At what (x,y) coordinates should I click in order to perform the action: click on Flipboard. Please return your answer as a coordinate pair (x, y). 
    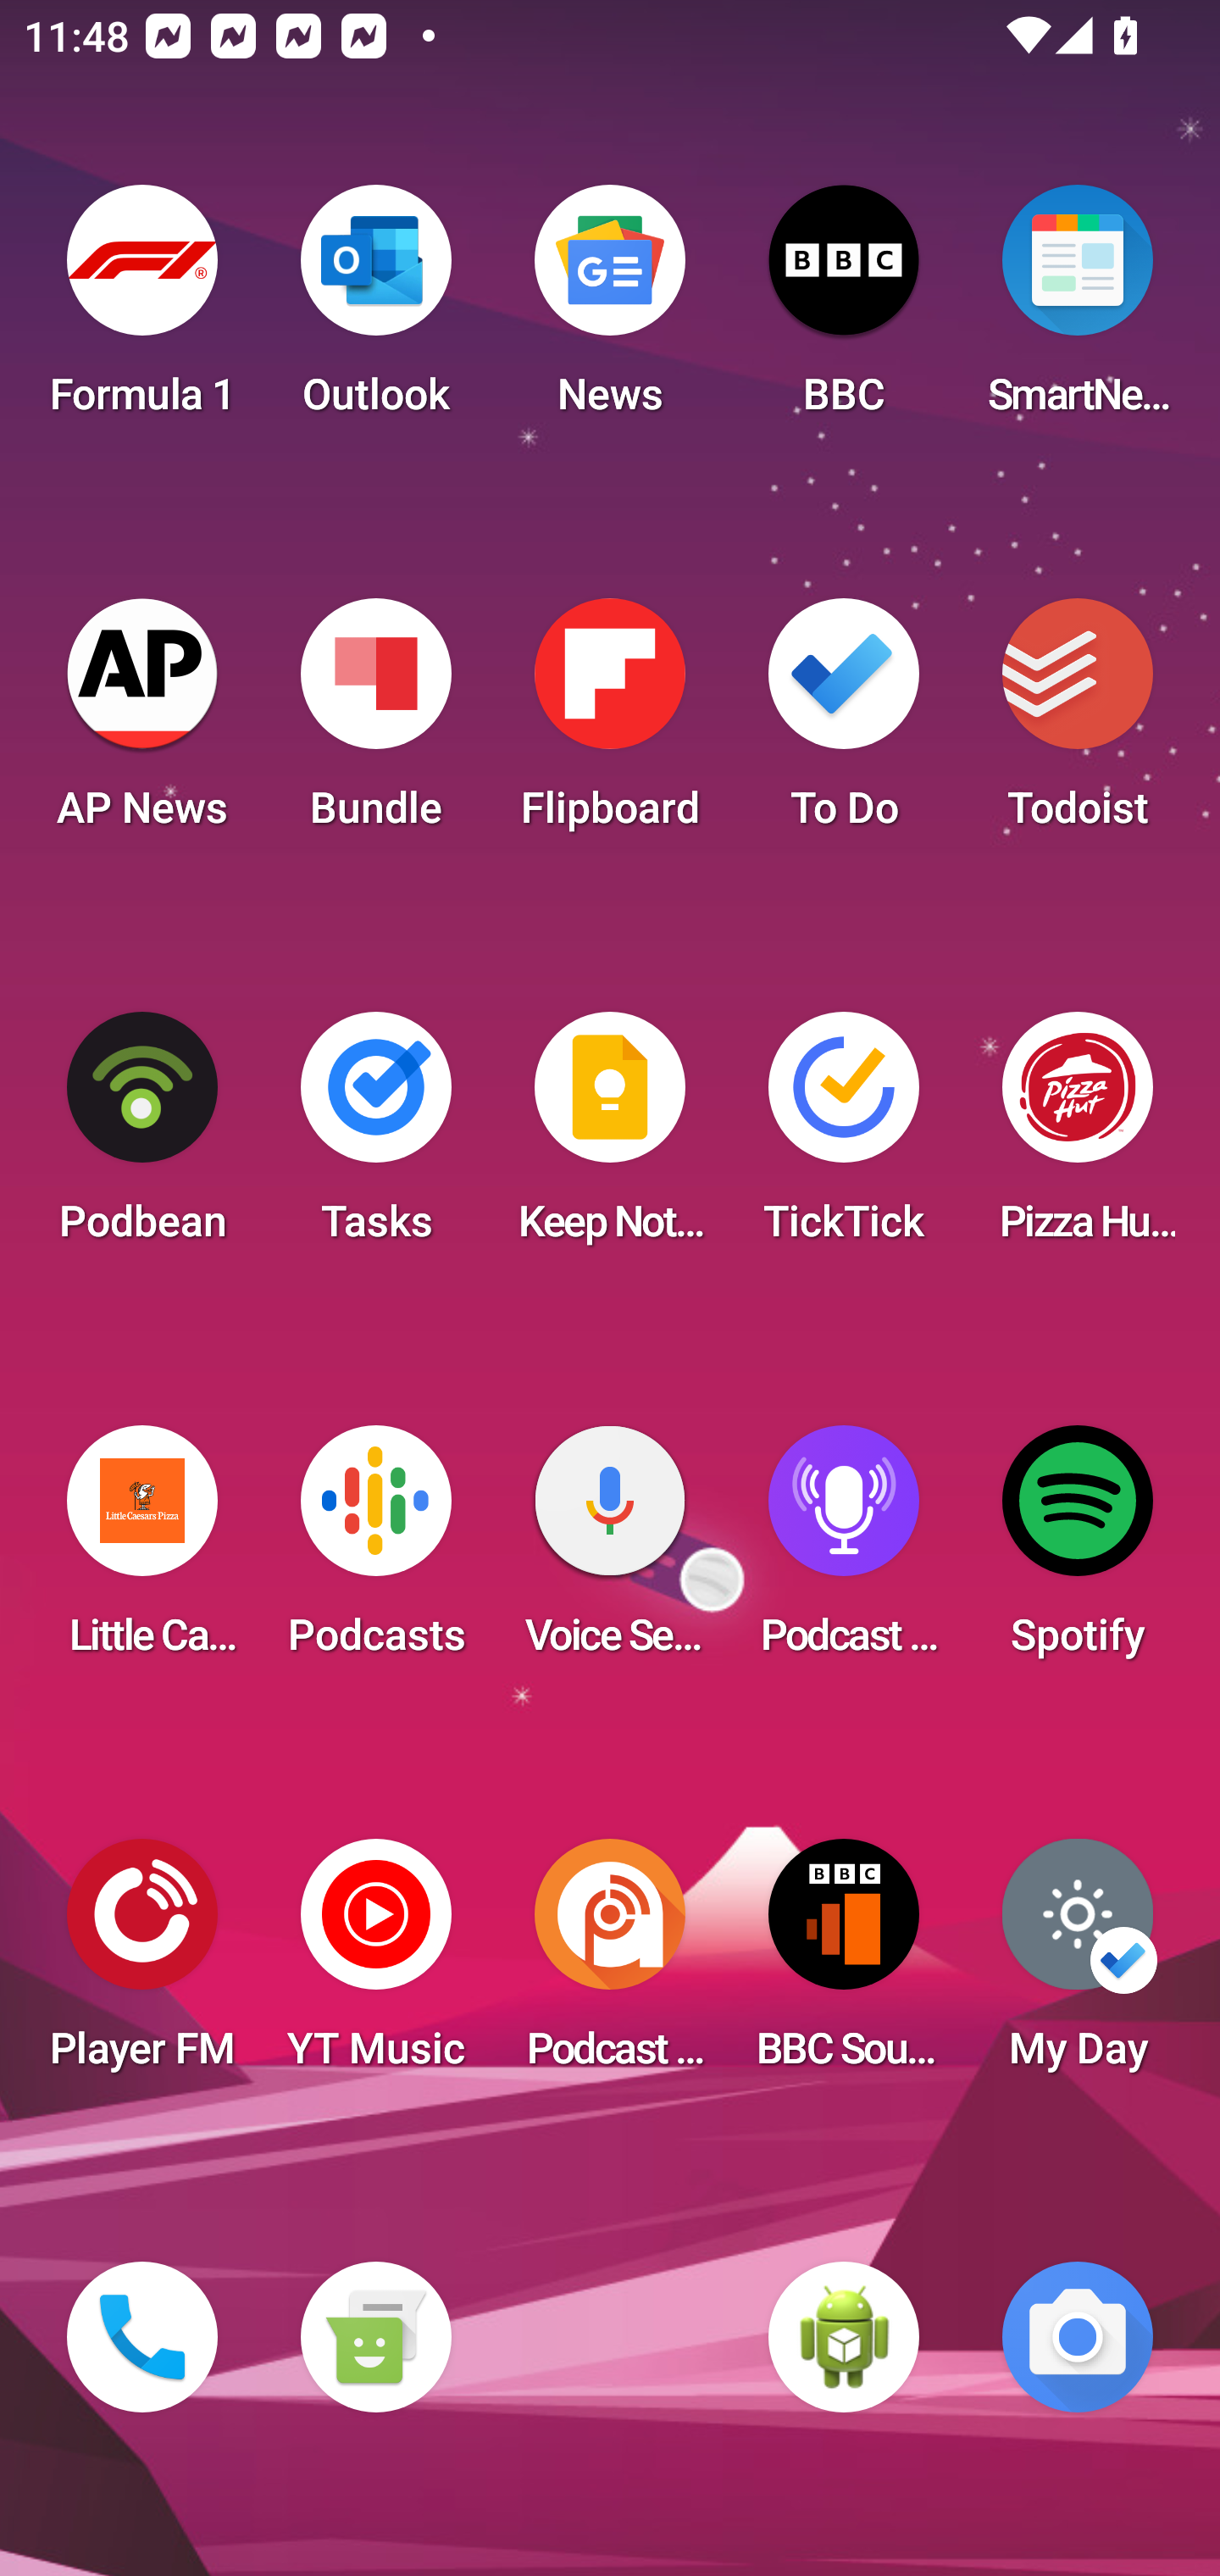
    Looking at the image, I should click on (610, 724).